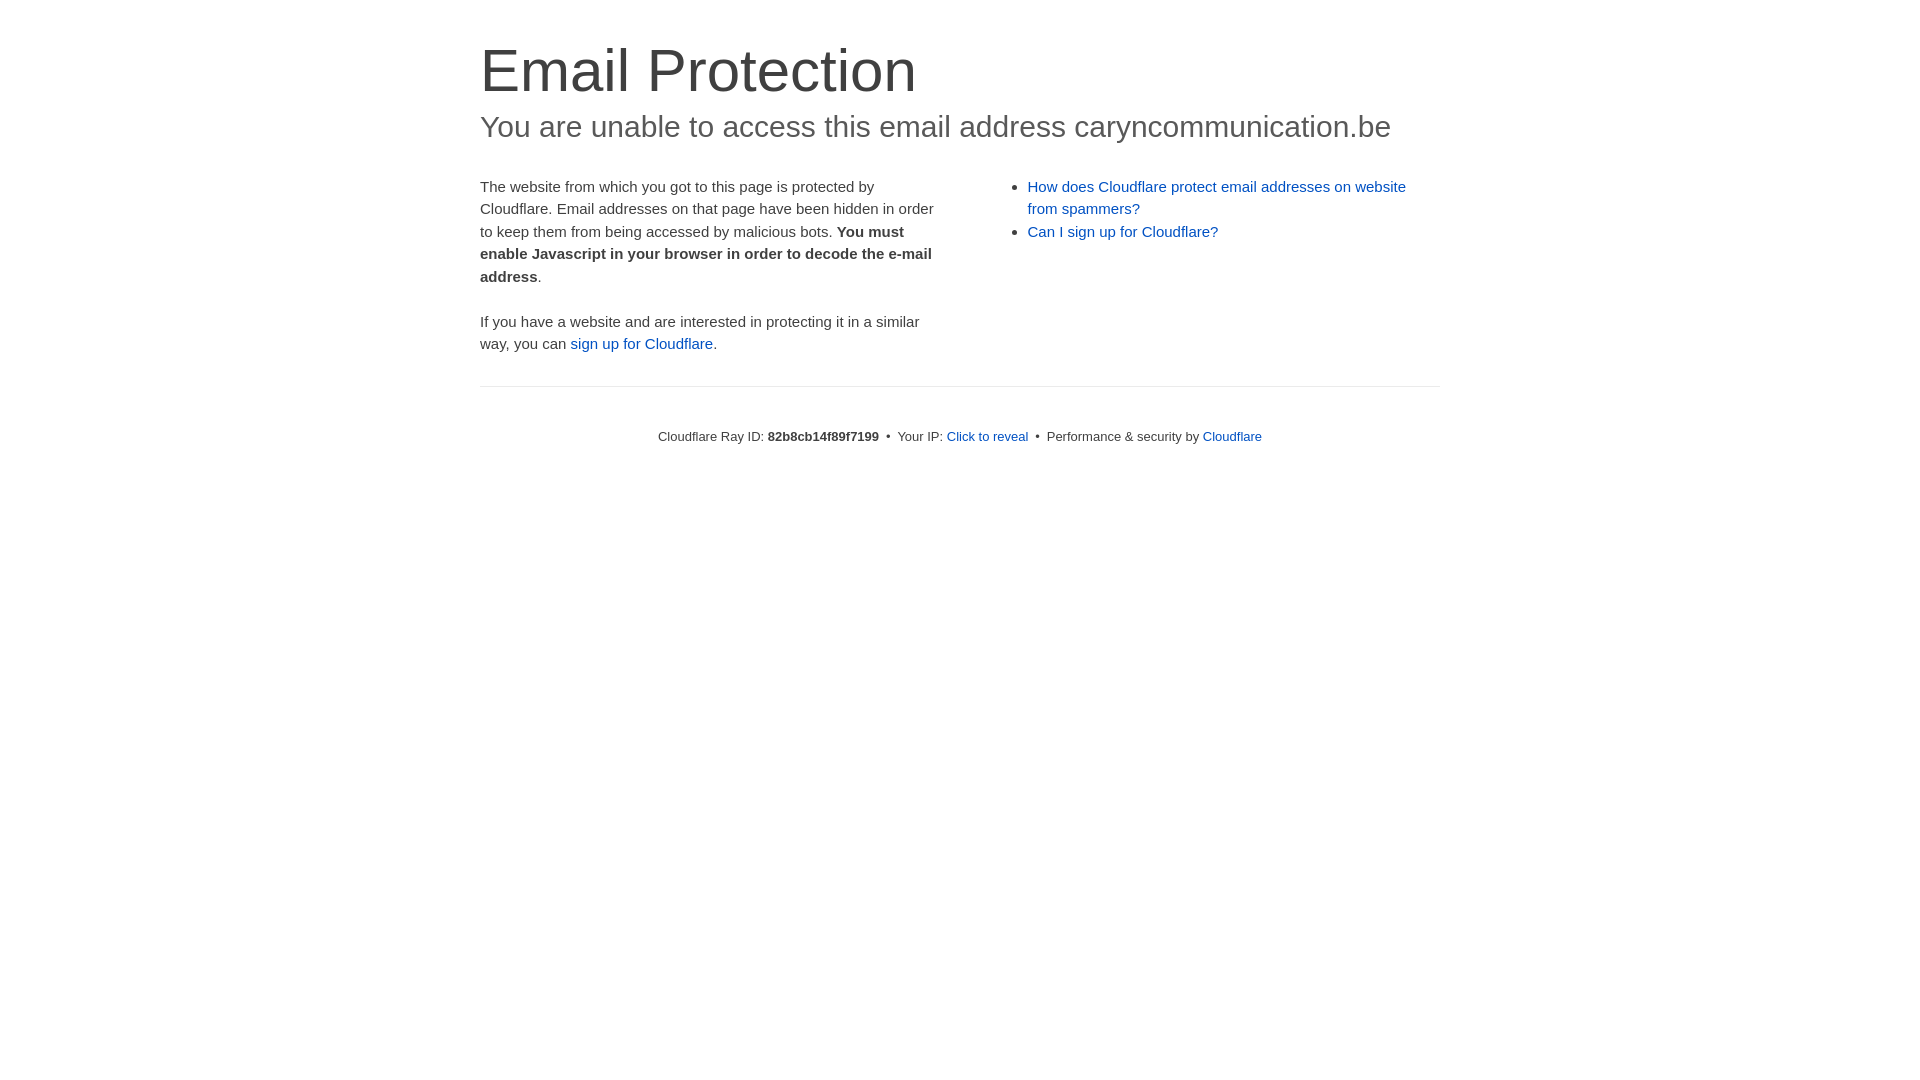 Image resolution: width=1920 pixels, height=1080 pixels. What do you see at coordinates (988, 436) in the screenshot?
I see `Click to reveal` at bounding box center [988, 436].